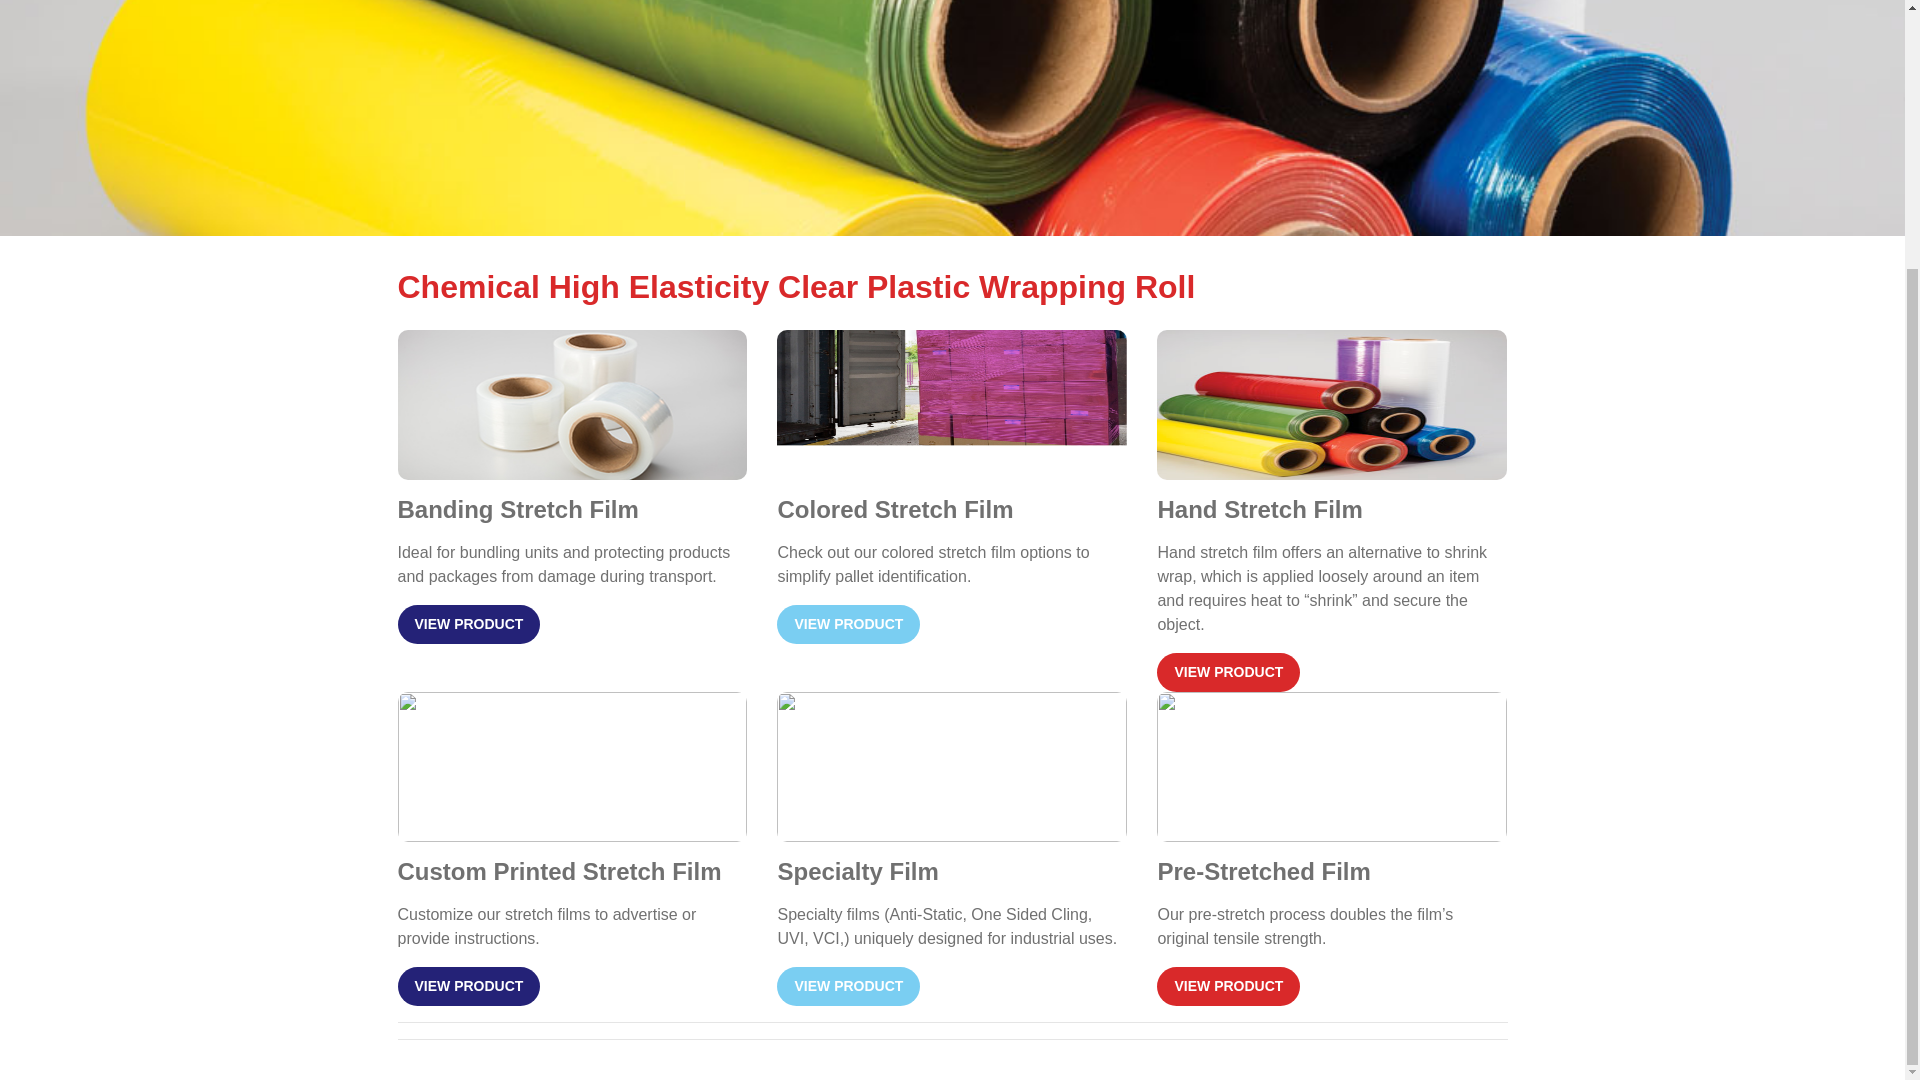 The image size is (1920, 1080). Describe the element at coordinates (1228, 986) in the screenshot. I see `VIEW PRODUCT` at that location.